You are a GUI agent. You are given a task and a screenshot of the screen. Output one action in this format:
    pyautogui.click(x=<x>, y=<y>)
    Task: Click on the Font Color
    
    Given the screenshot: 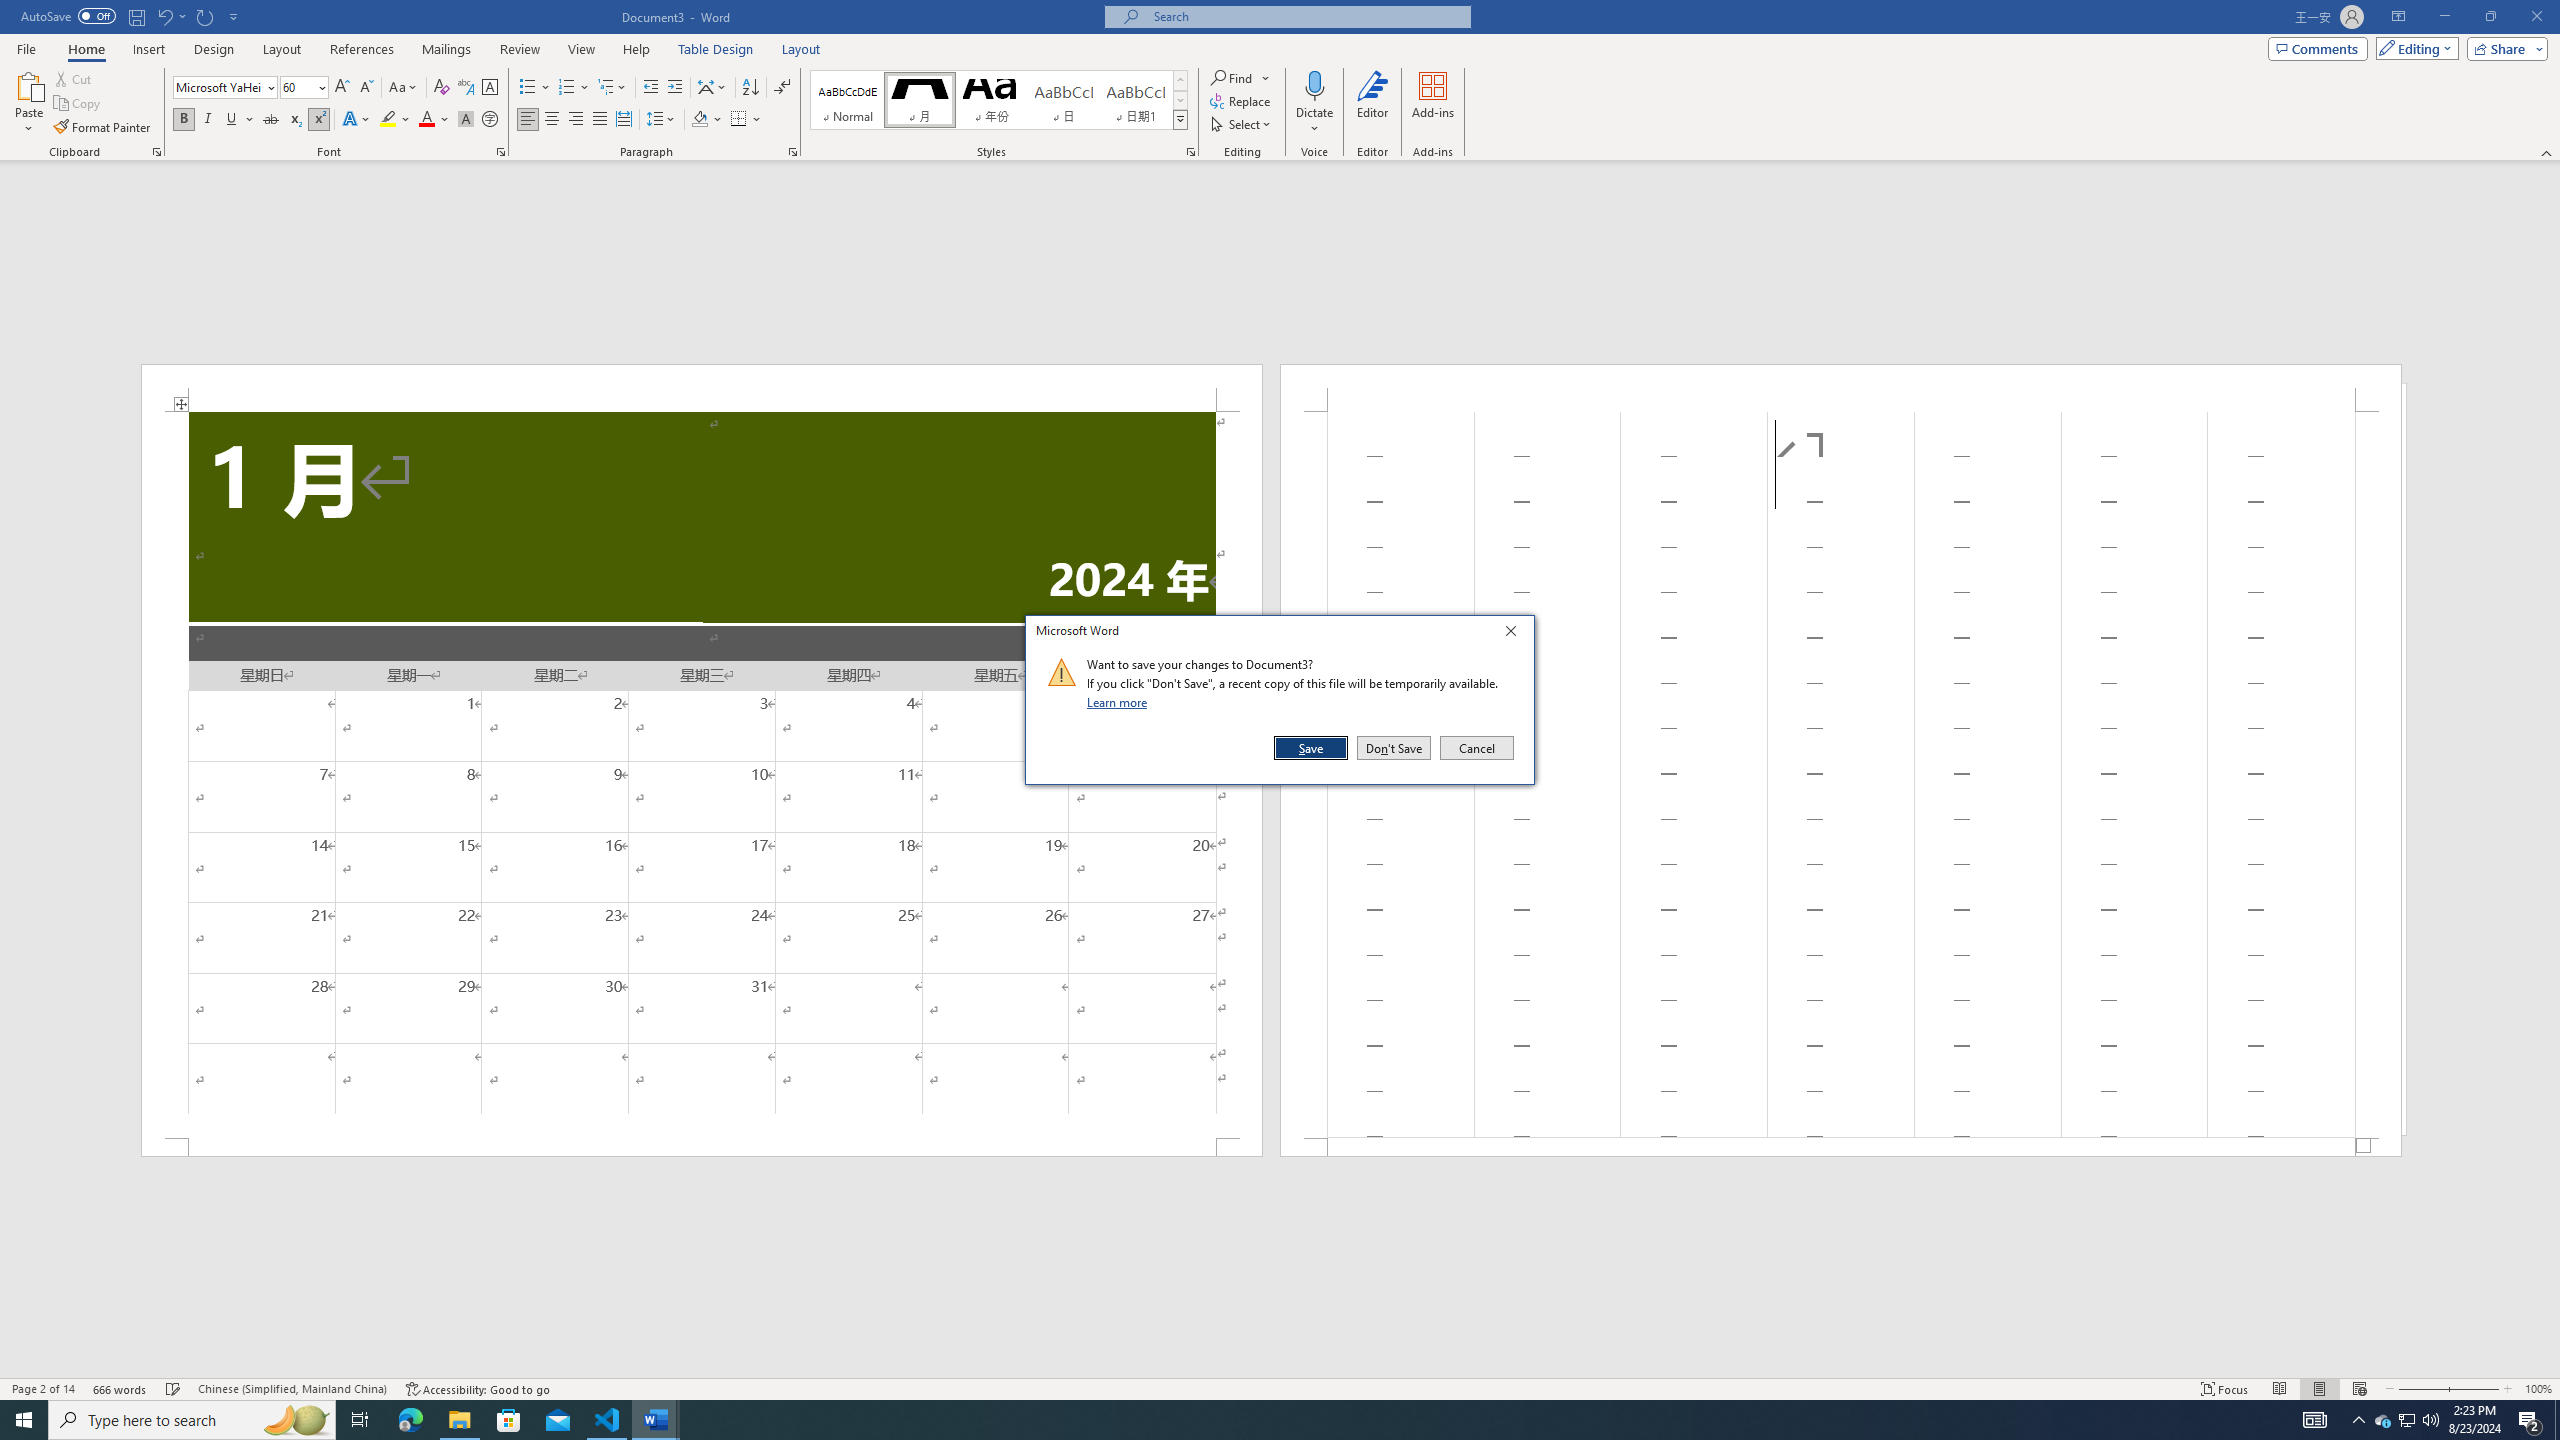 What is the action you would take?
    pyautogui.click(x=434, y=120)
    